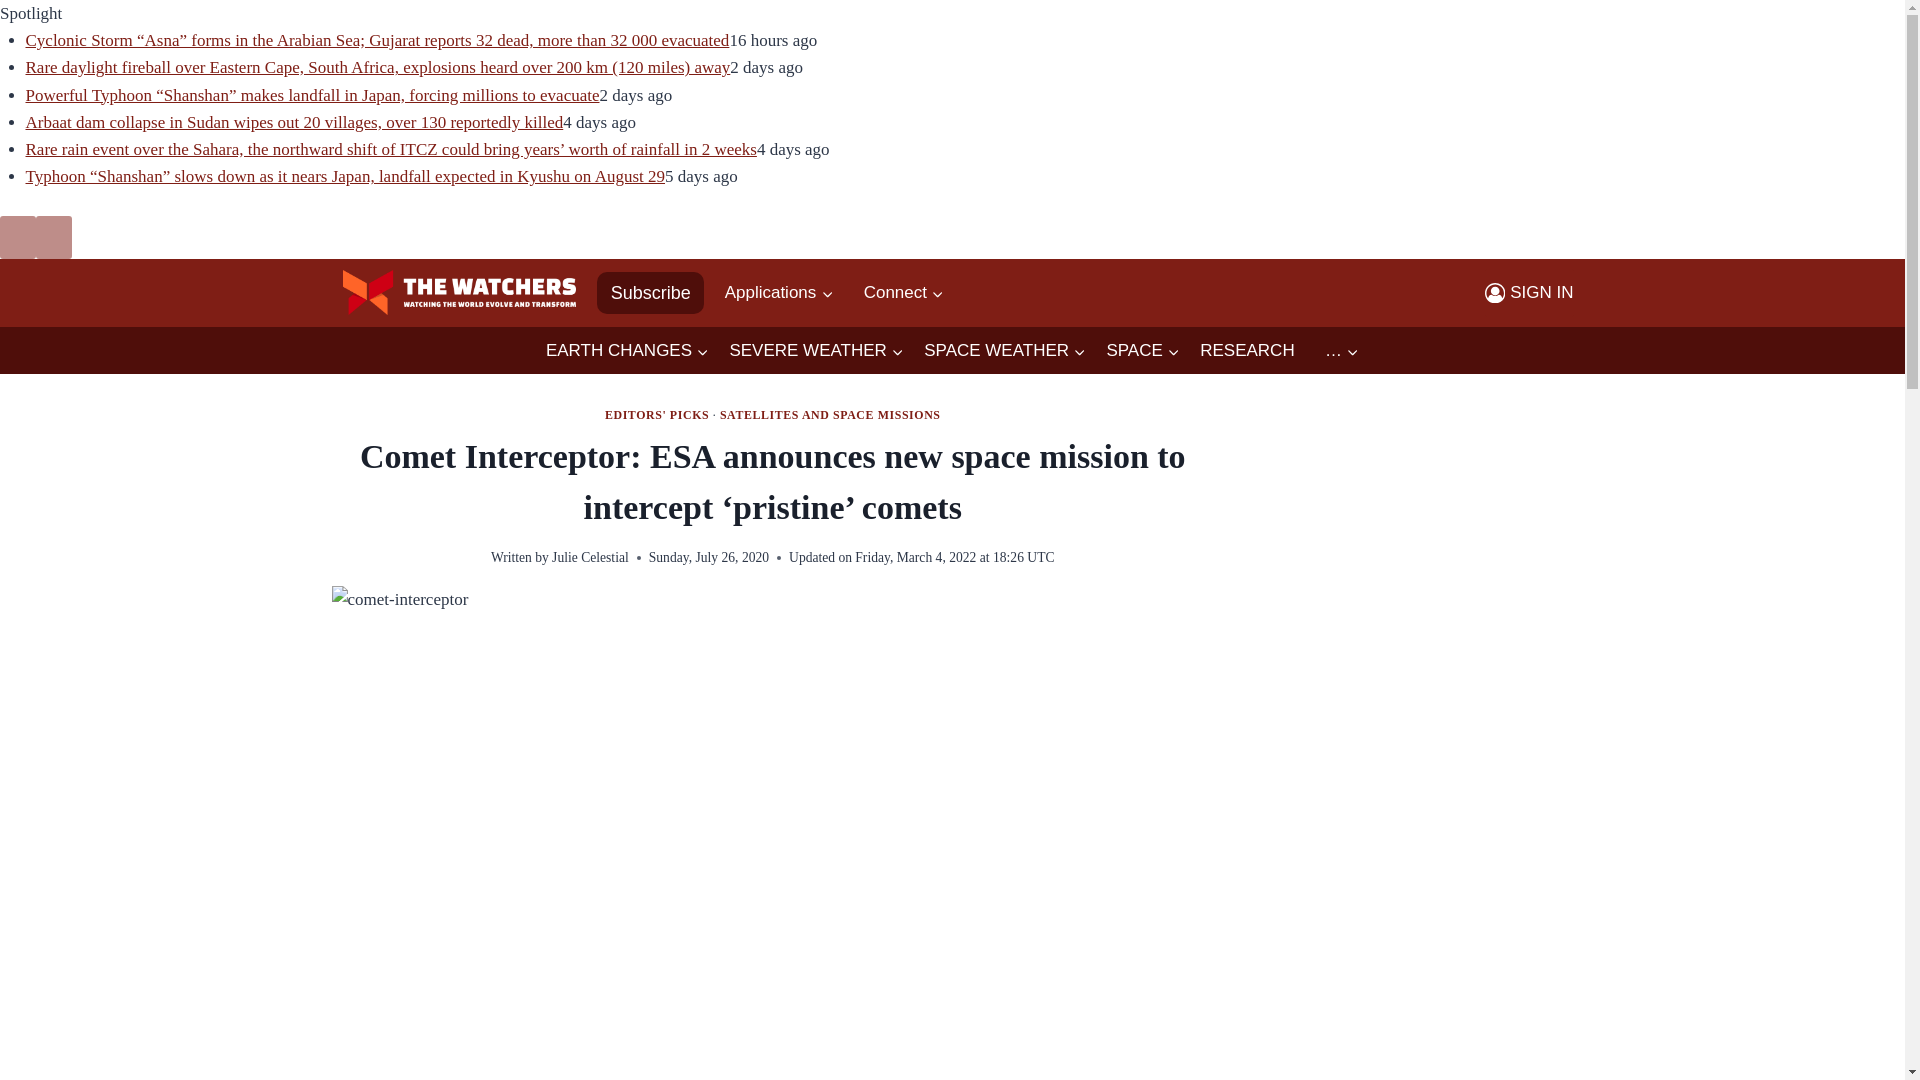 This screenshot has height=1080, width=1920. What do you see at coordinates (626, 350) in the screenshot?
I see `EARTH CHANGES` at bounding box center [626, 350].